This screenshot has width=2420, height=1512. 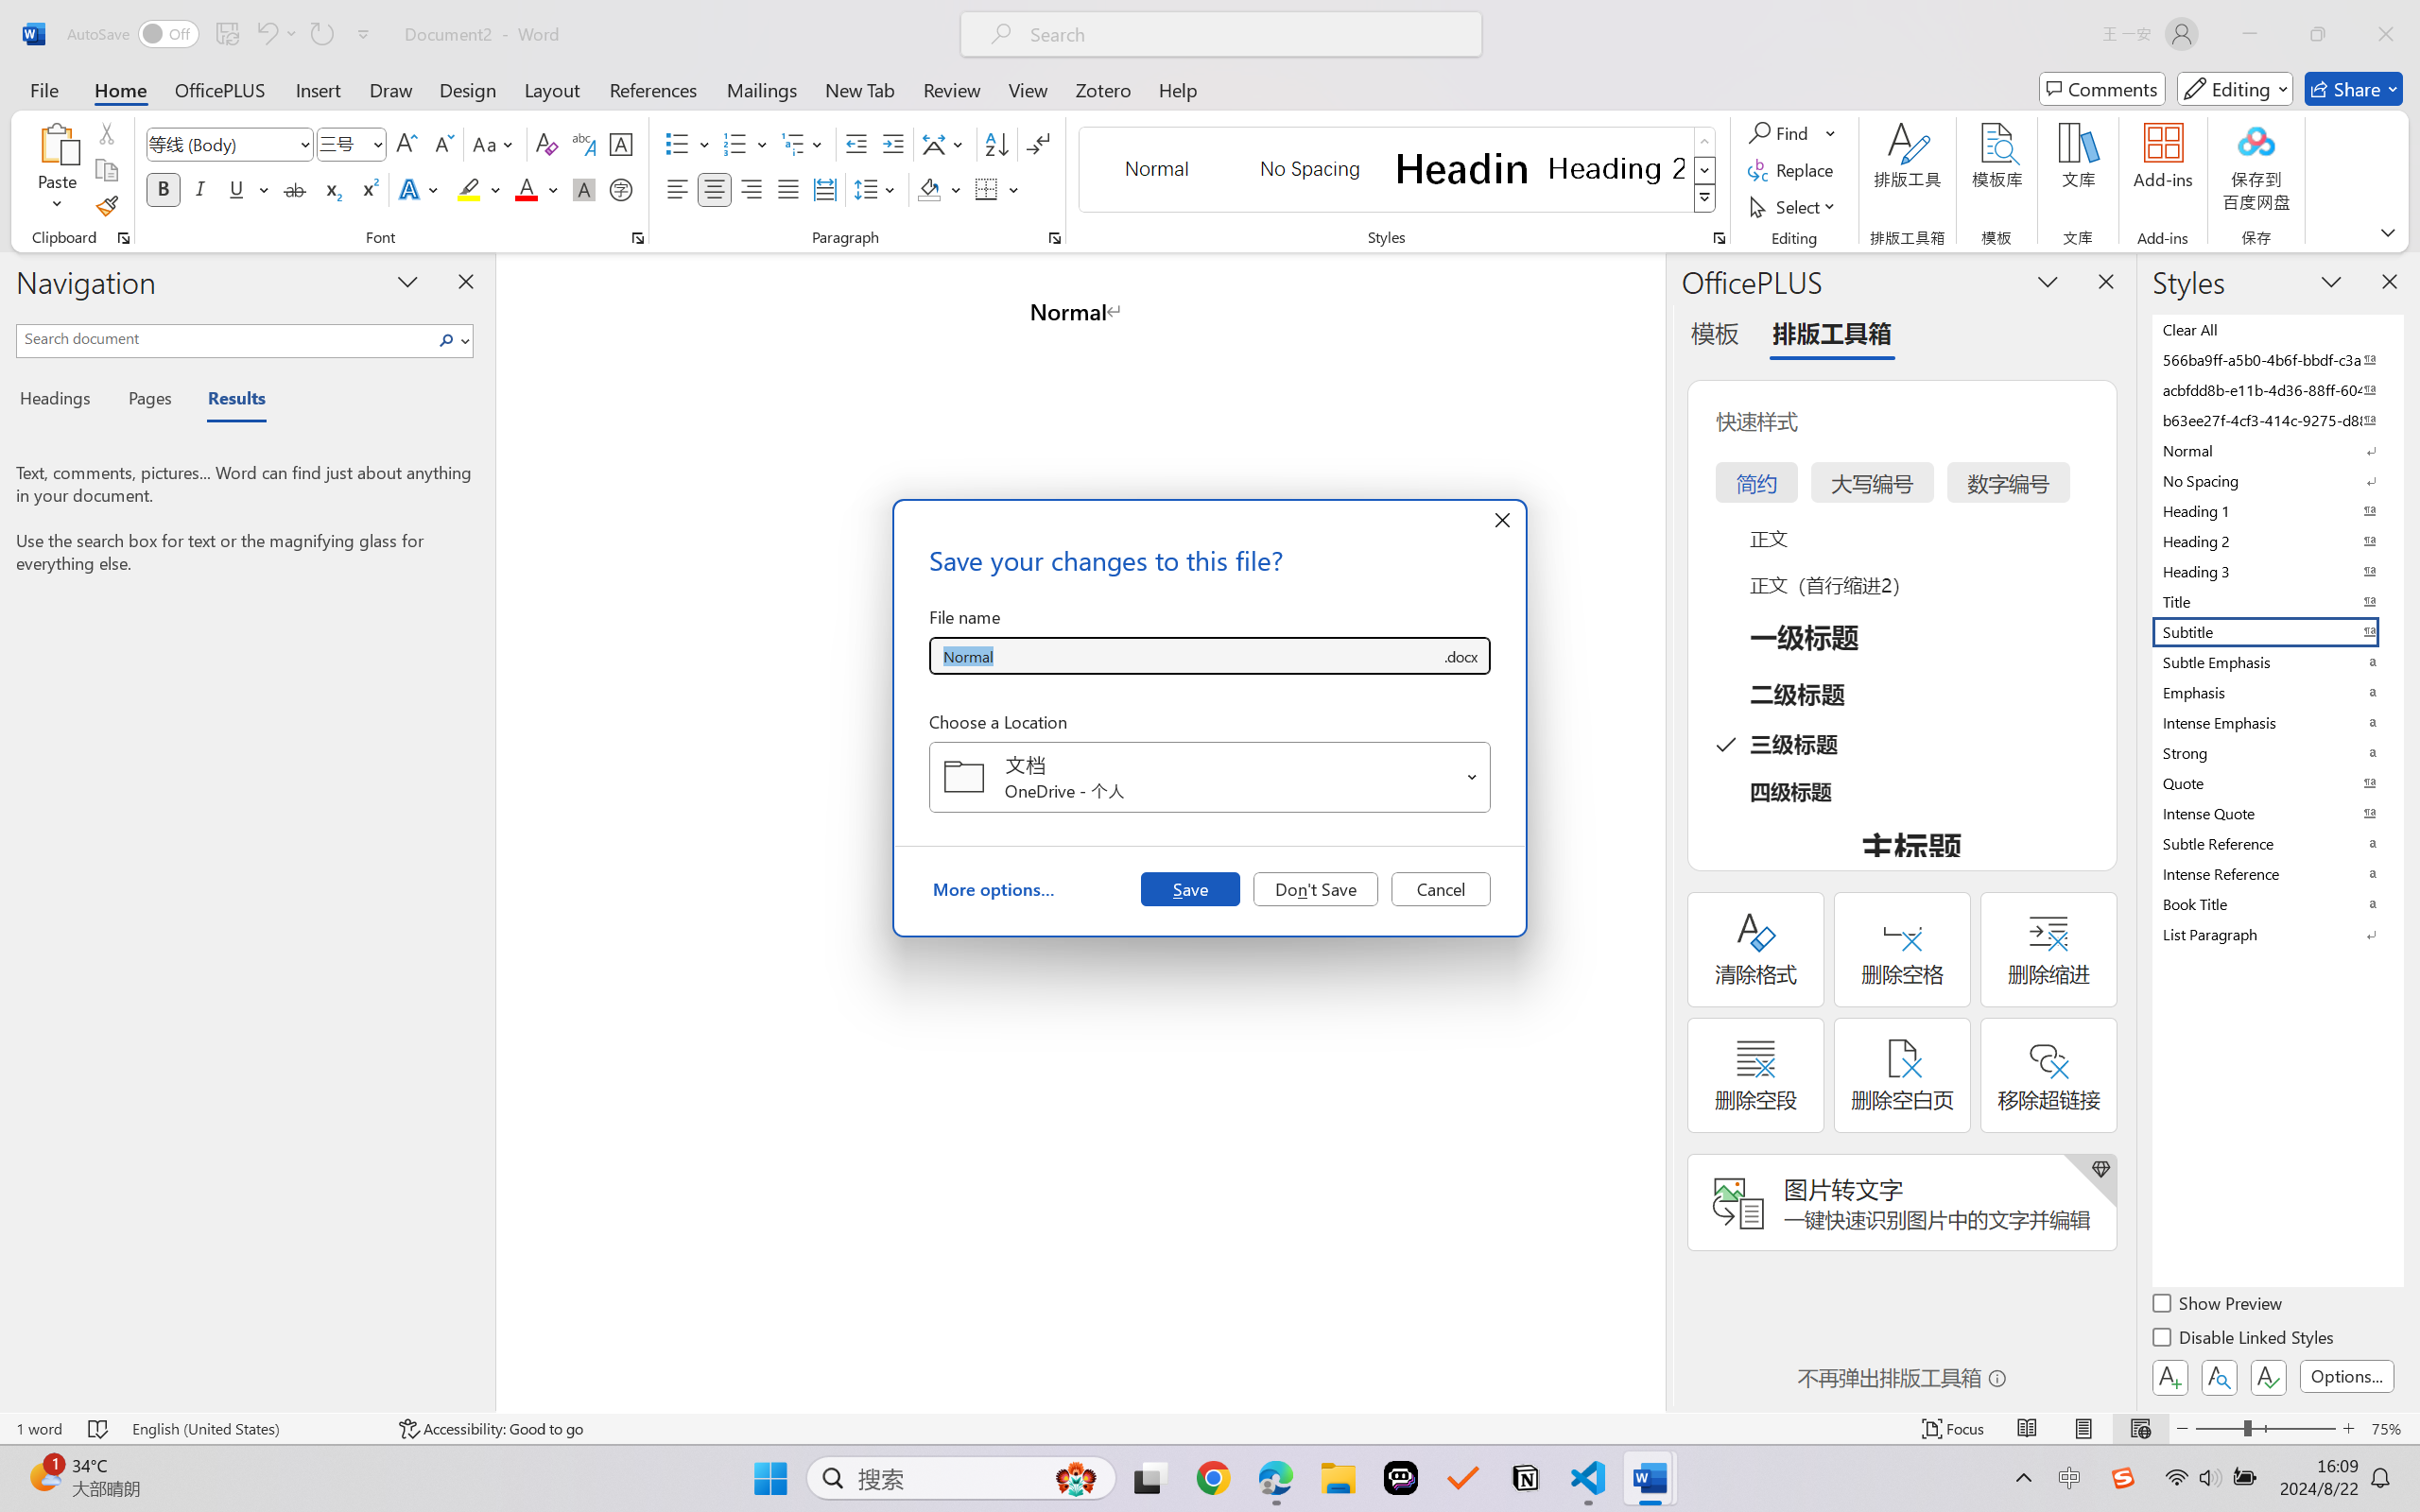 What do you see at coordinates (200, 189) in the screenshot?
I see `Italic` at bounding box center [200, 189].